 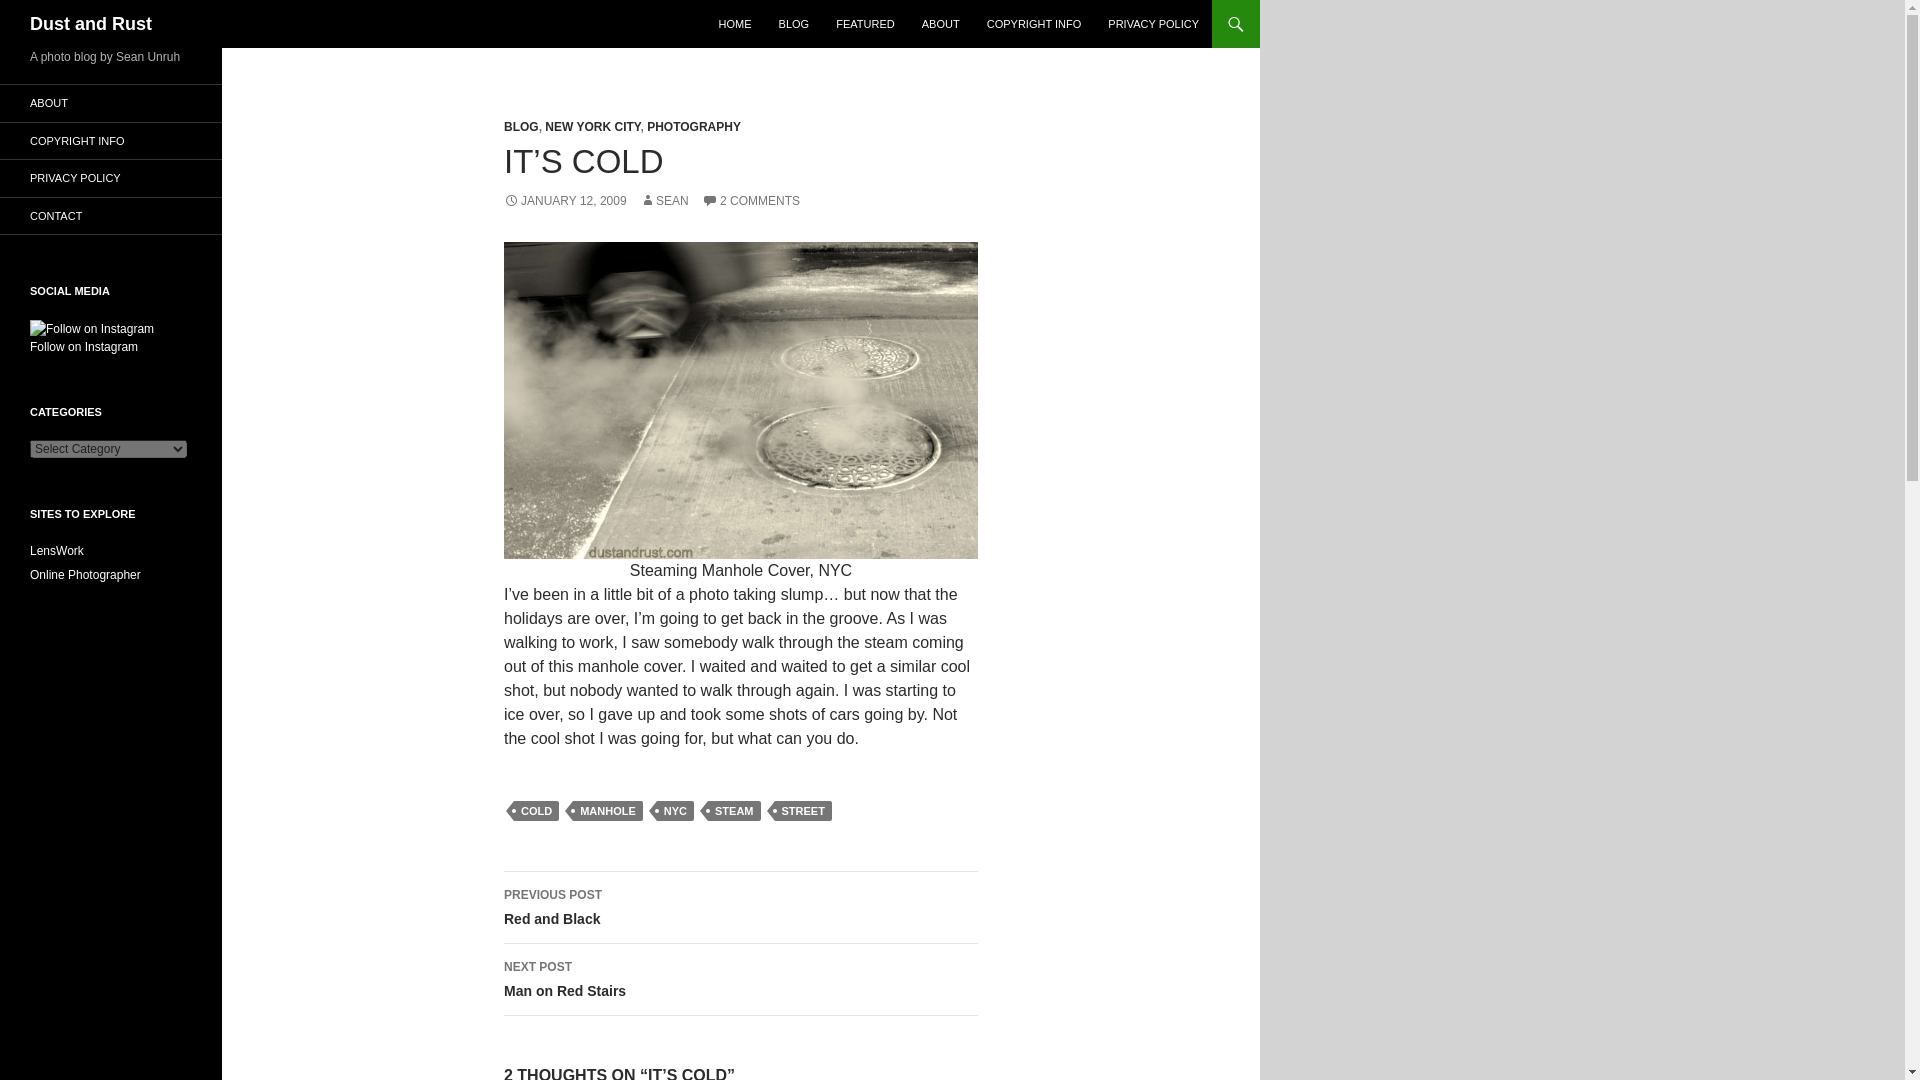 What do you see at coordinates (735, 24) in the screenshot?
I see `HOME` at bounding box center [735, 24].